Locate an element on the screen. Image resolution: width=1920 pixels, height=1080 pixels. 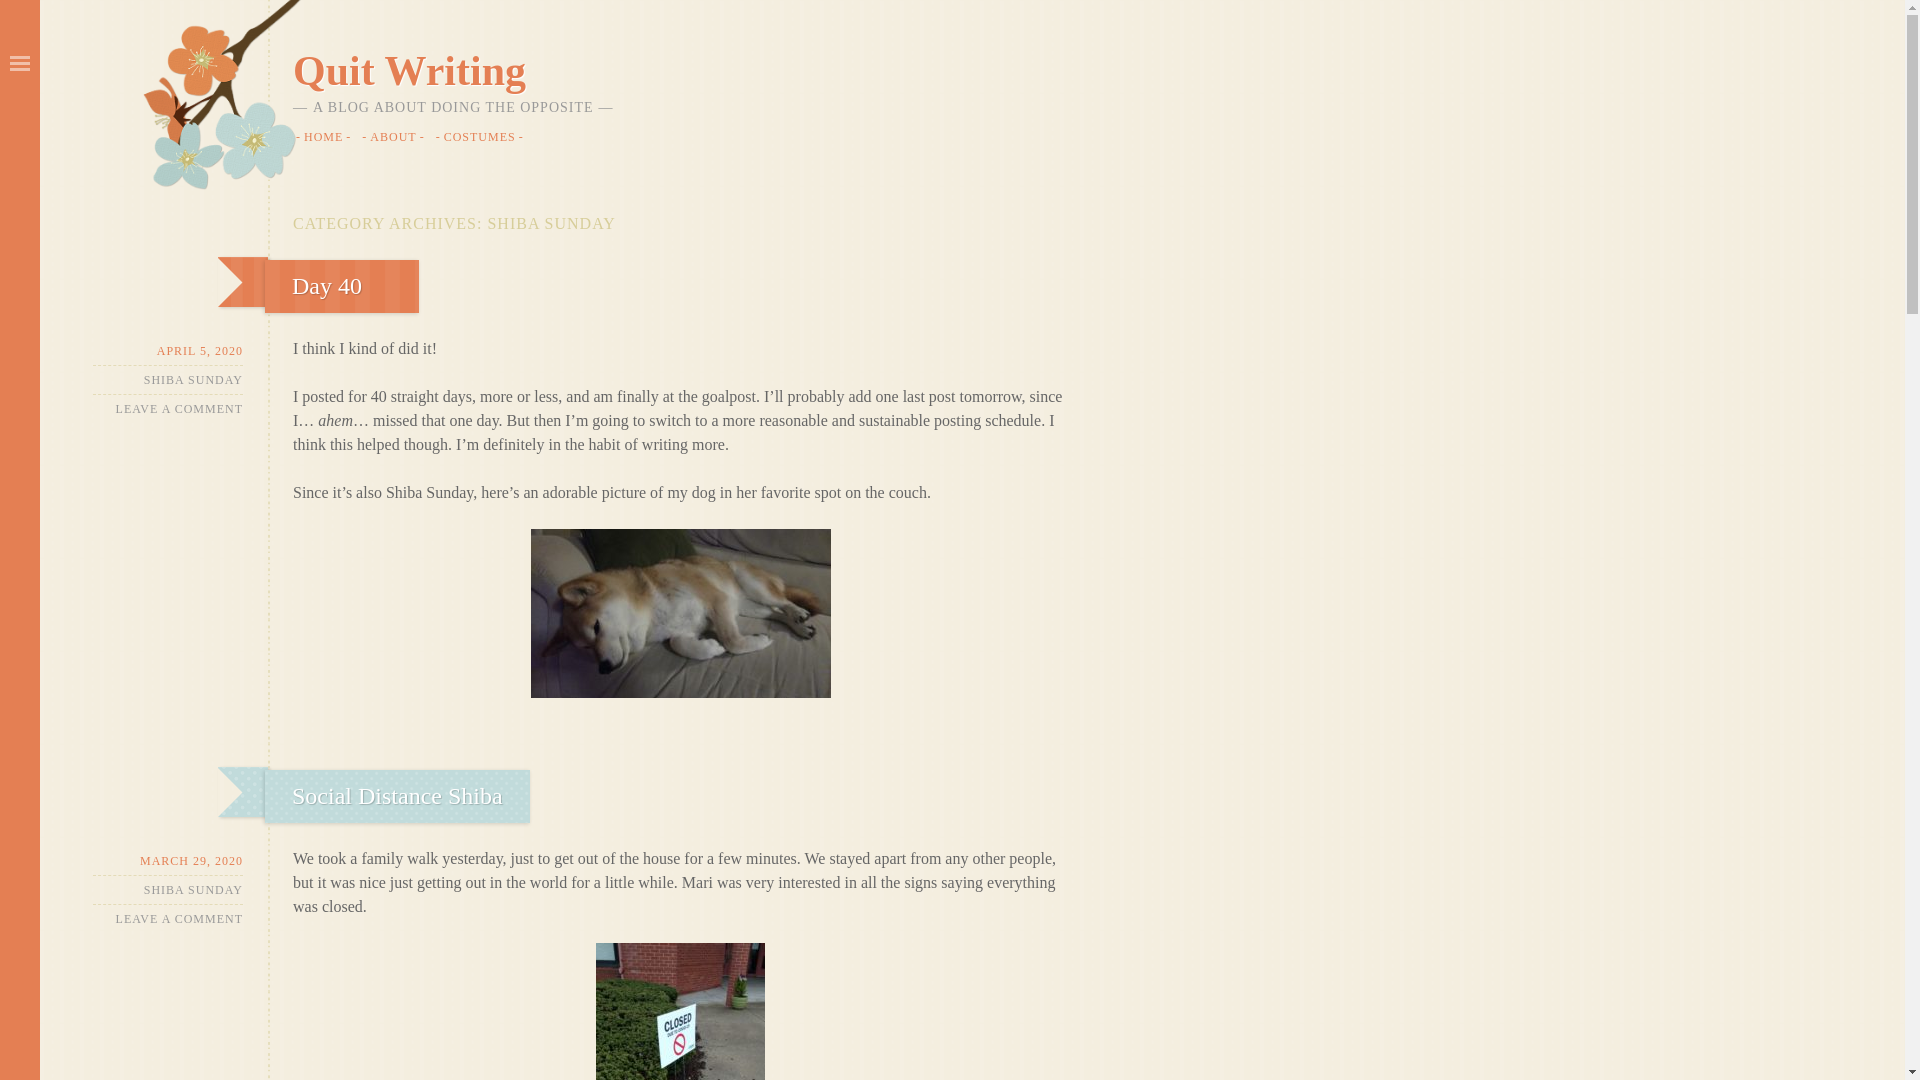
8:21 pm is located at coordinates (168, 860).